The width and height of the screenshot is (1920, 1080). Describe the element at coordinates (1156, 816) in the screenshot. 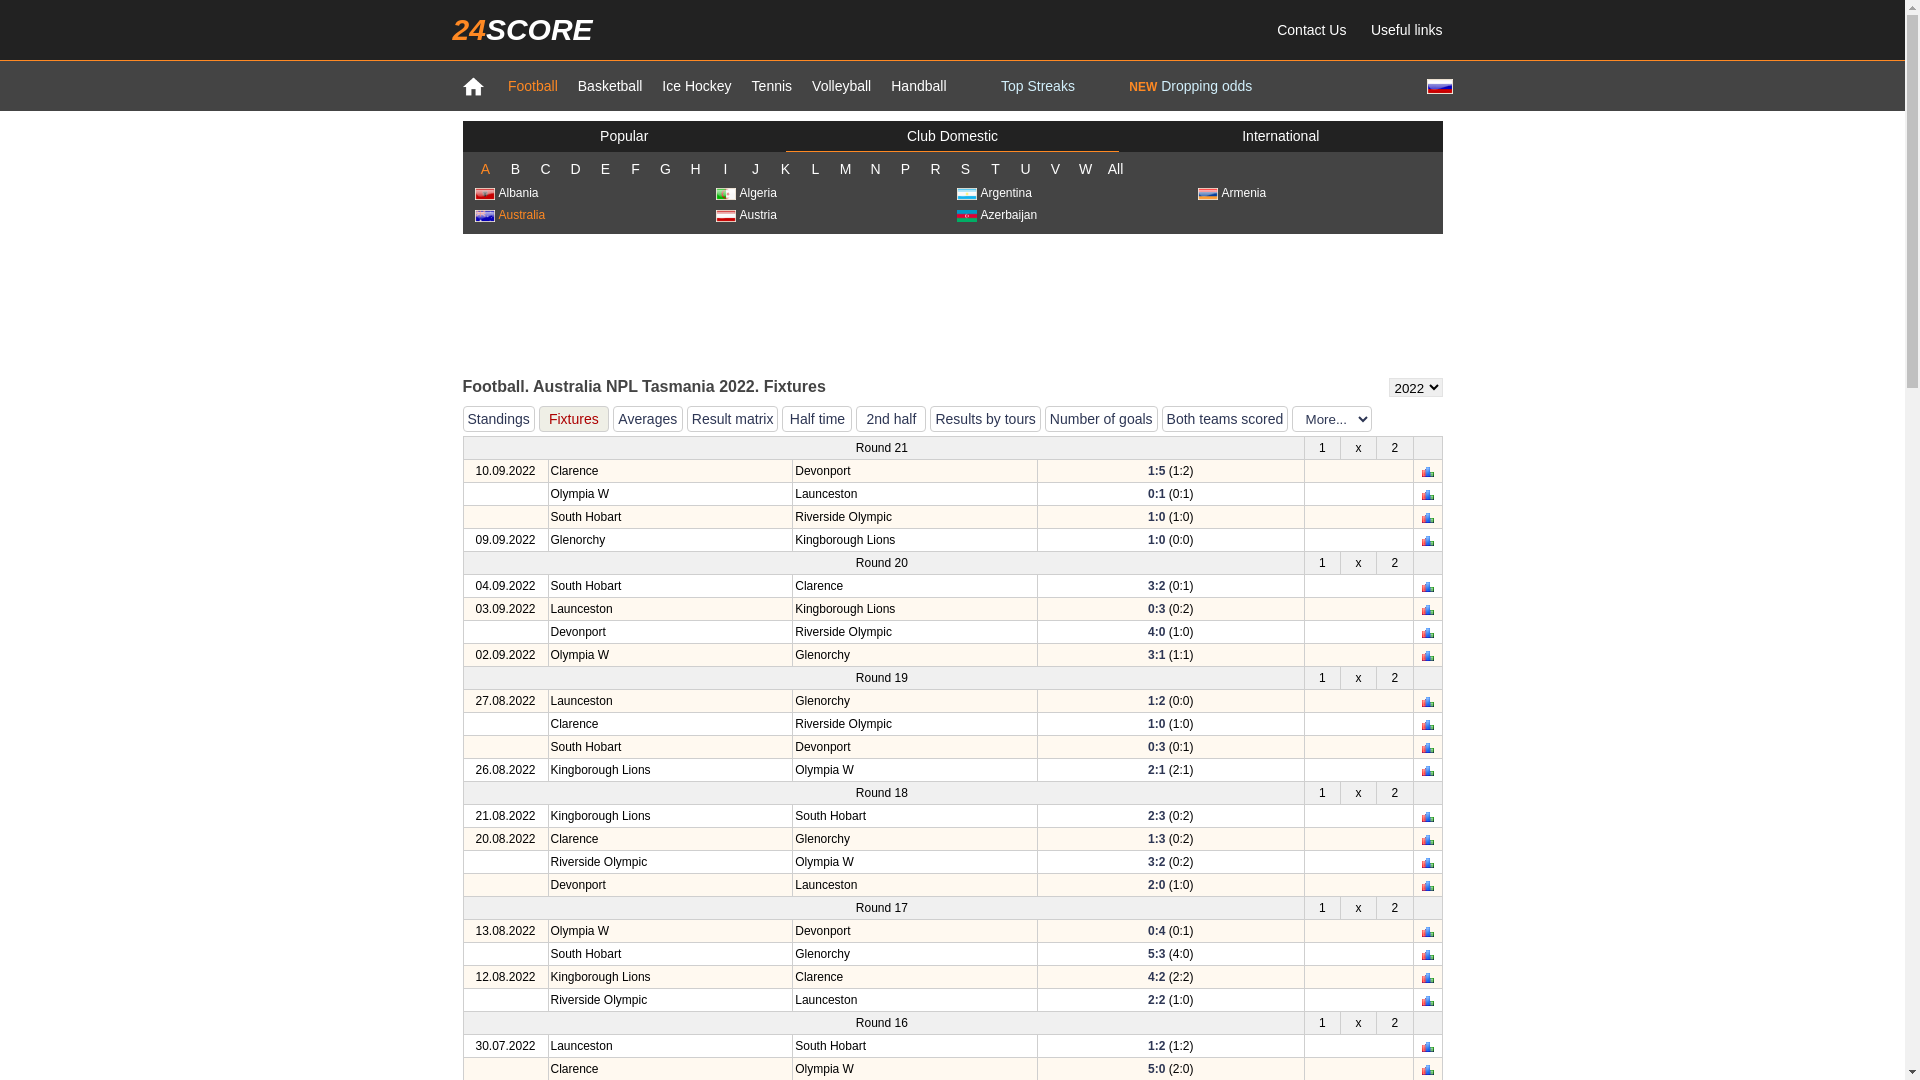

I see `2:3` at that location.